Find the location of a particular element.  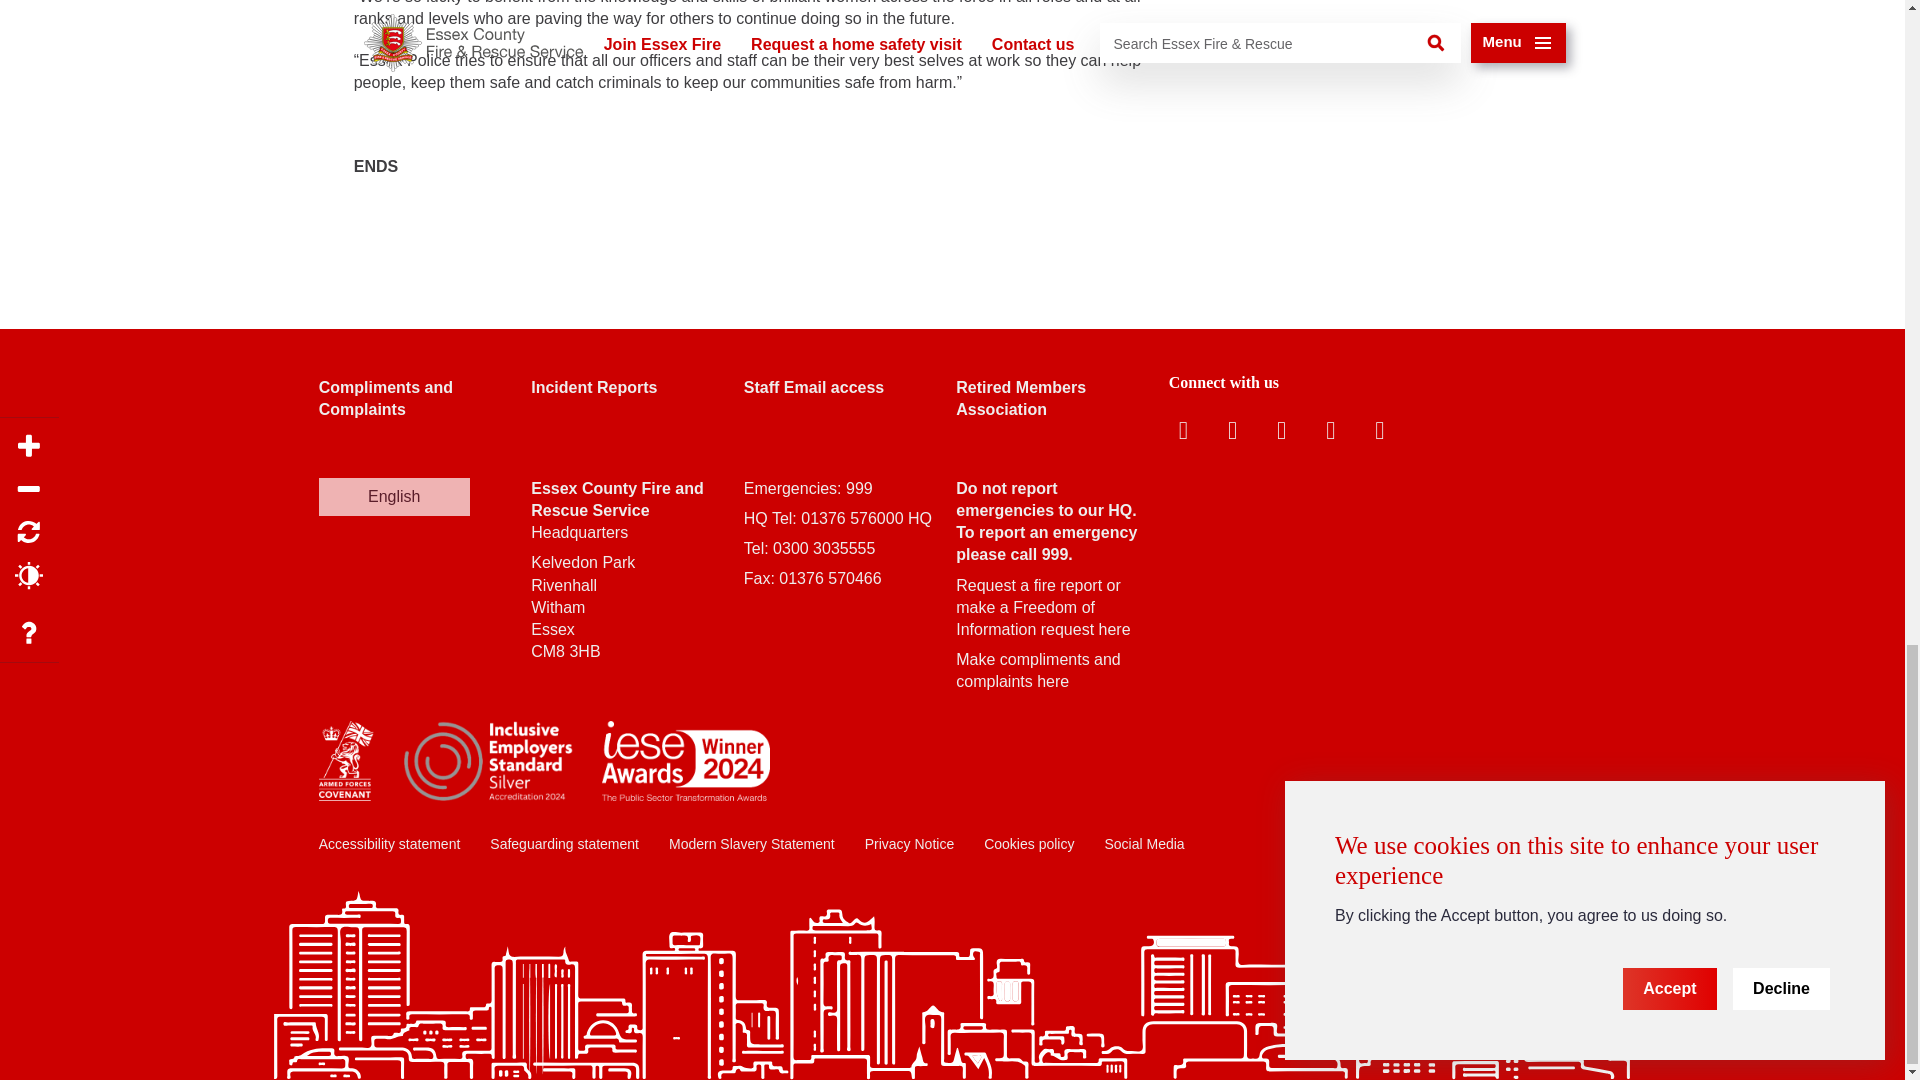

Modern Slavery Statement is located at coordinates (752, 844).